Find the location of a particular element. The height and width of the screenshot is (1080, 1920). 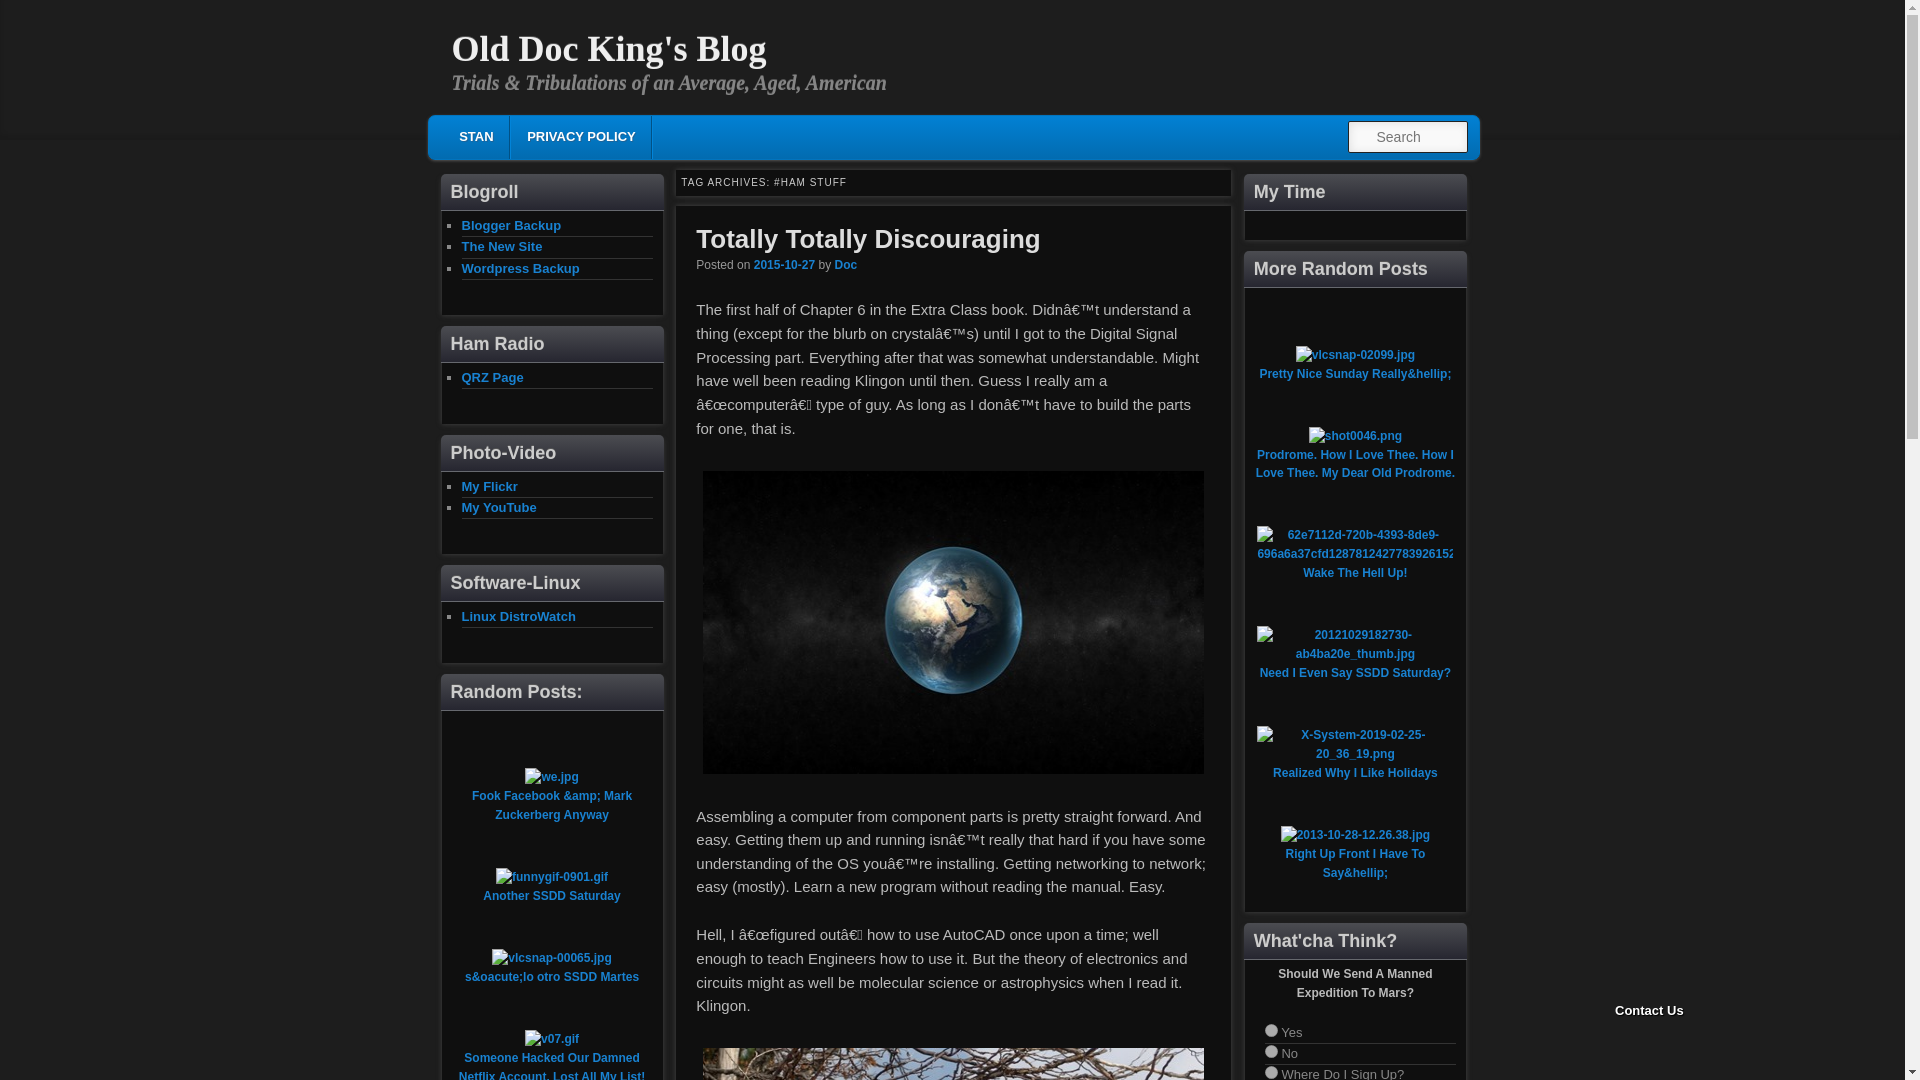

33 is located at coordinates (1272, 1072).